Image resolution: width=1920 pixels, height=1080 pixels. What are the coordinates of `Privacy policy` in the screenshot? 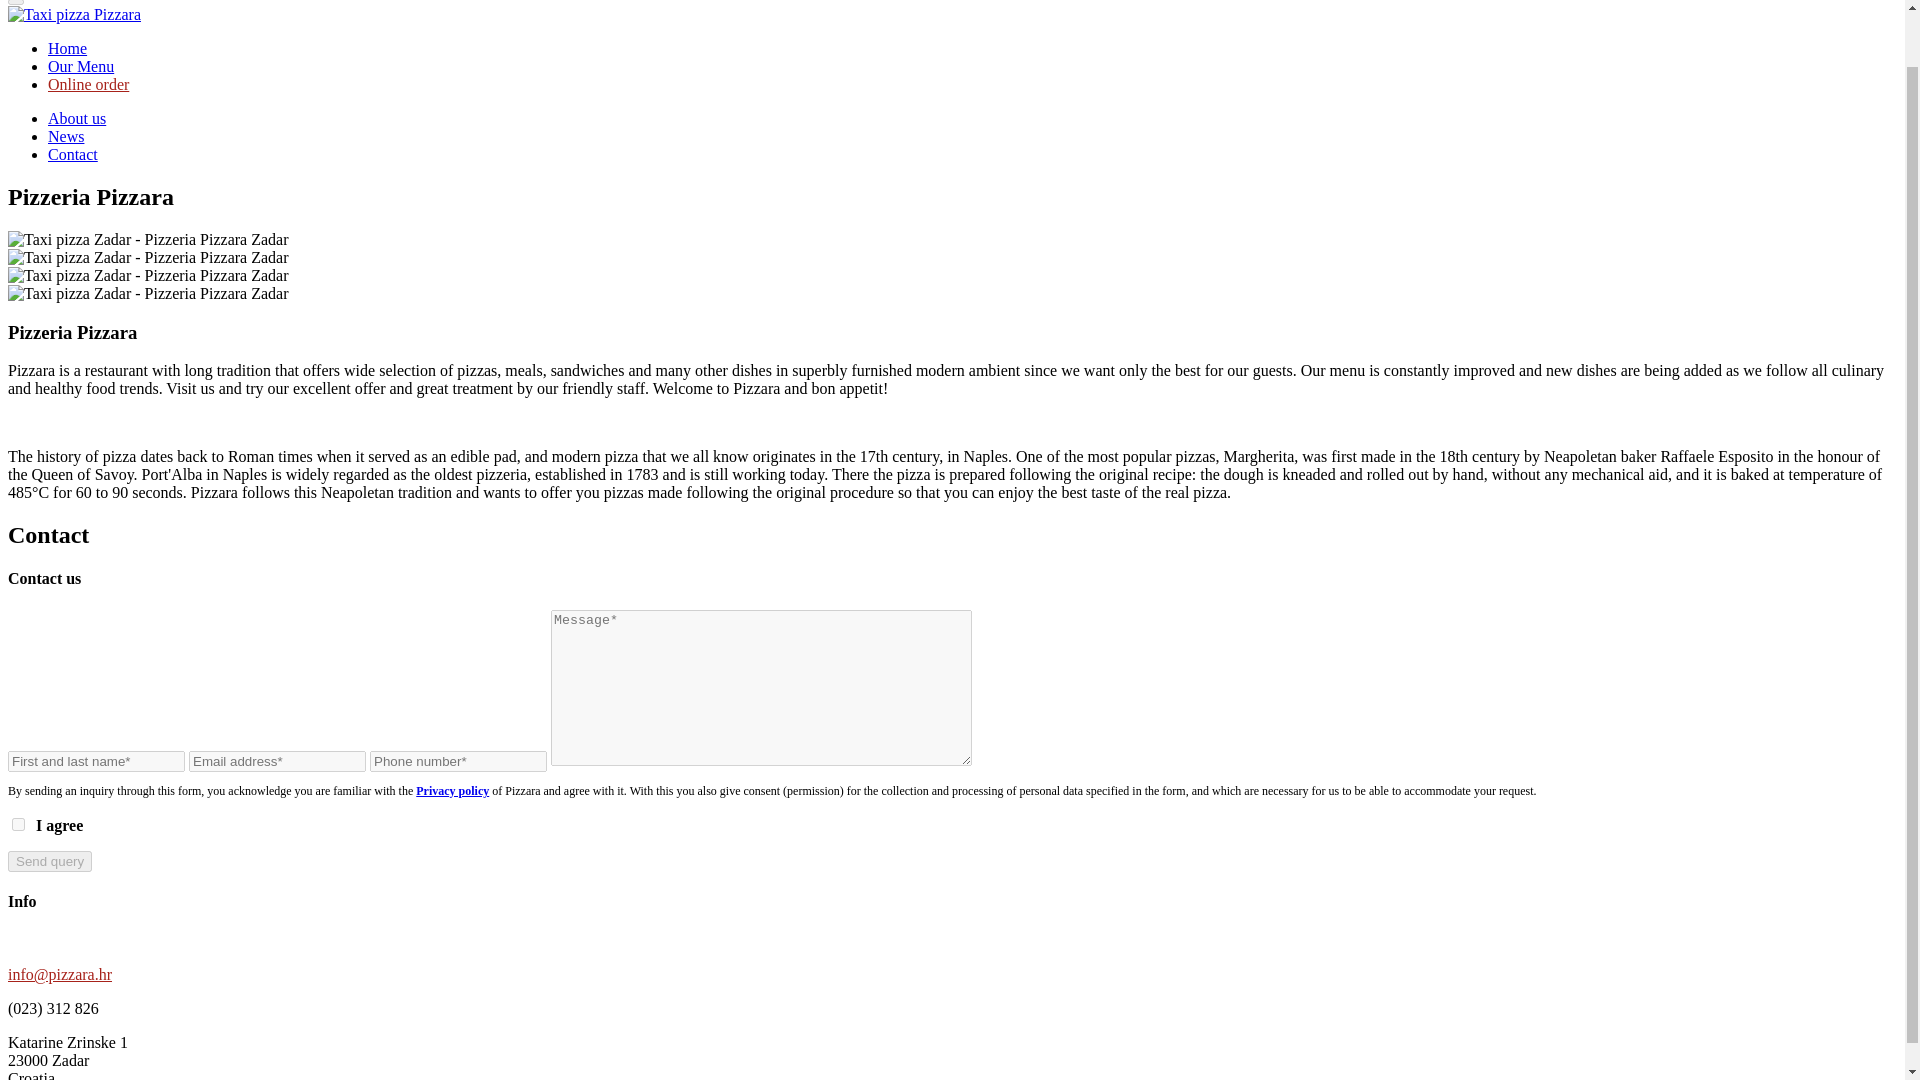 It's located at (452, 791).